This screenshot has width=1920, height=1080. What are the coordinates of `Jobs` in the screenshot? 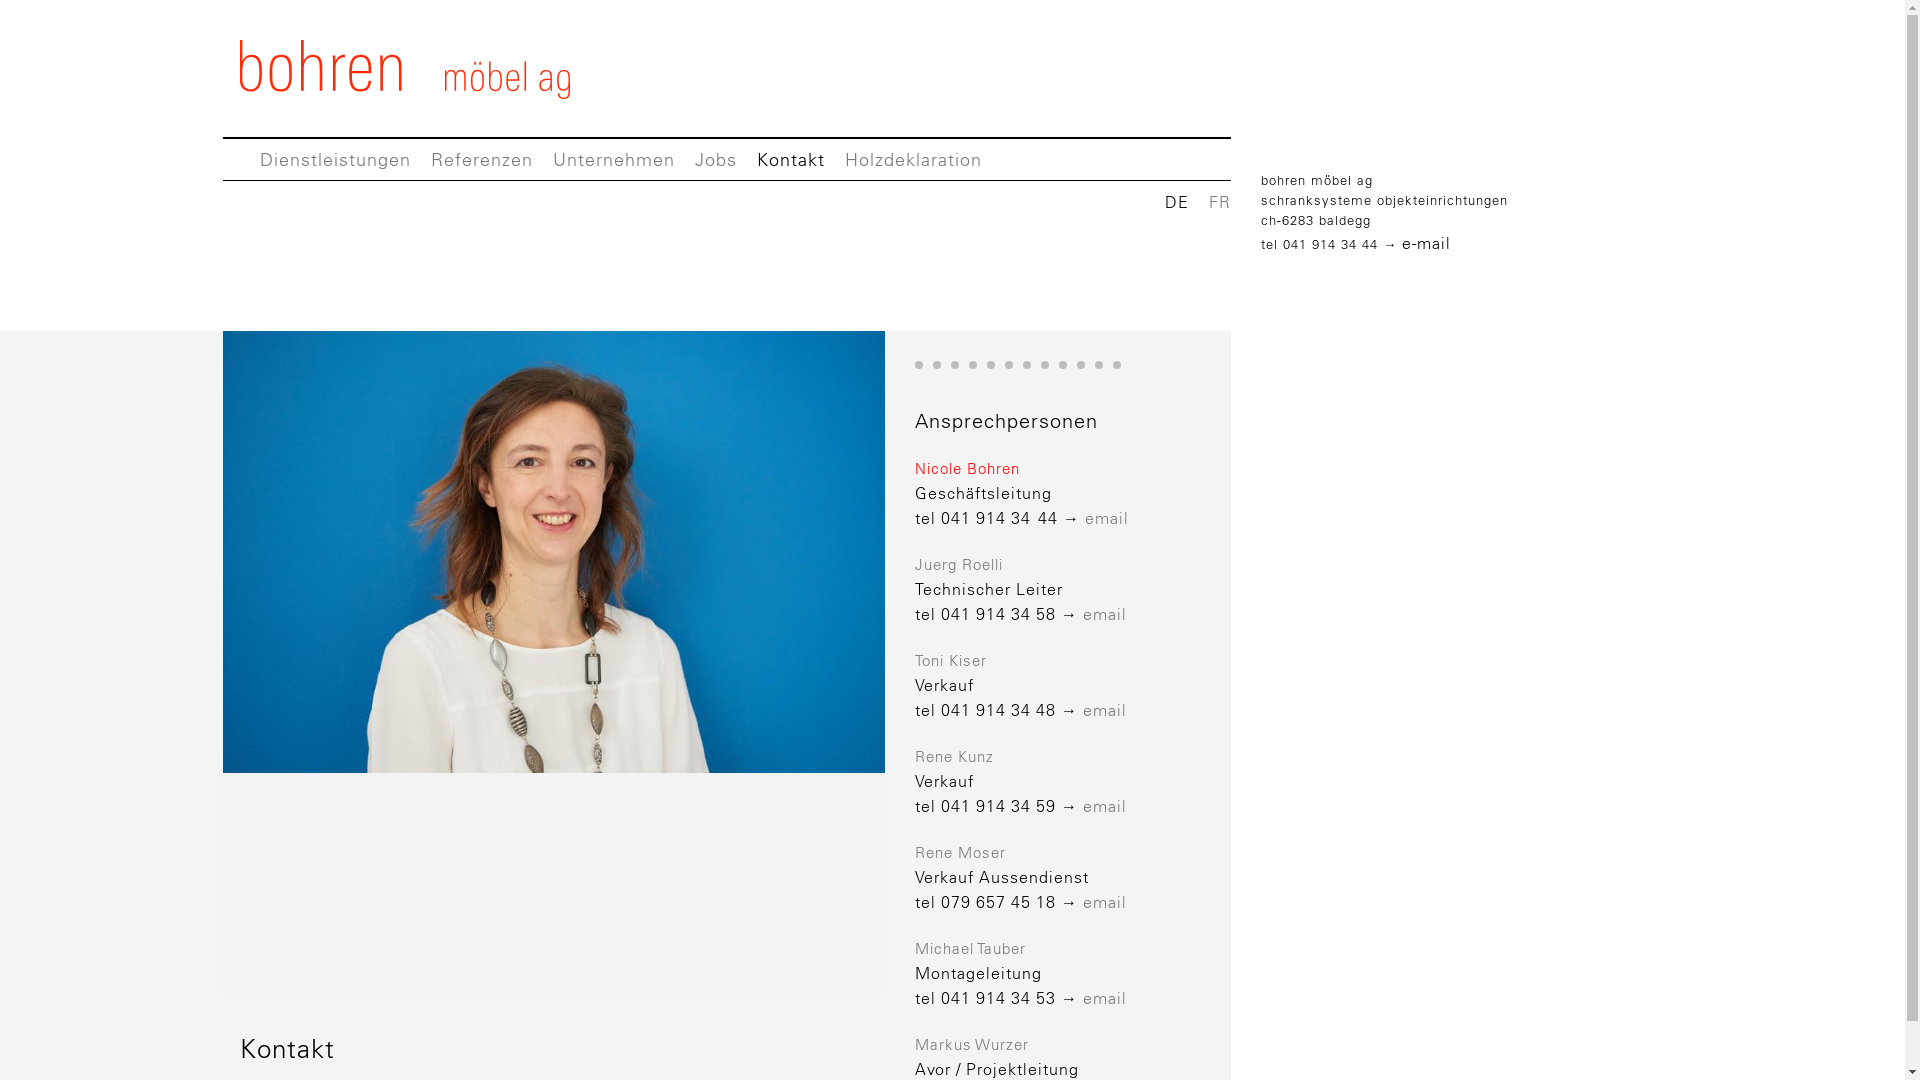 It's located at (715, 160).